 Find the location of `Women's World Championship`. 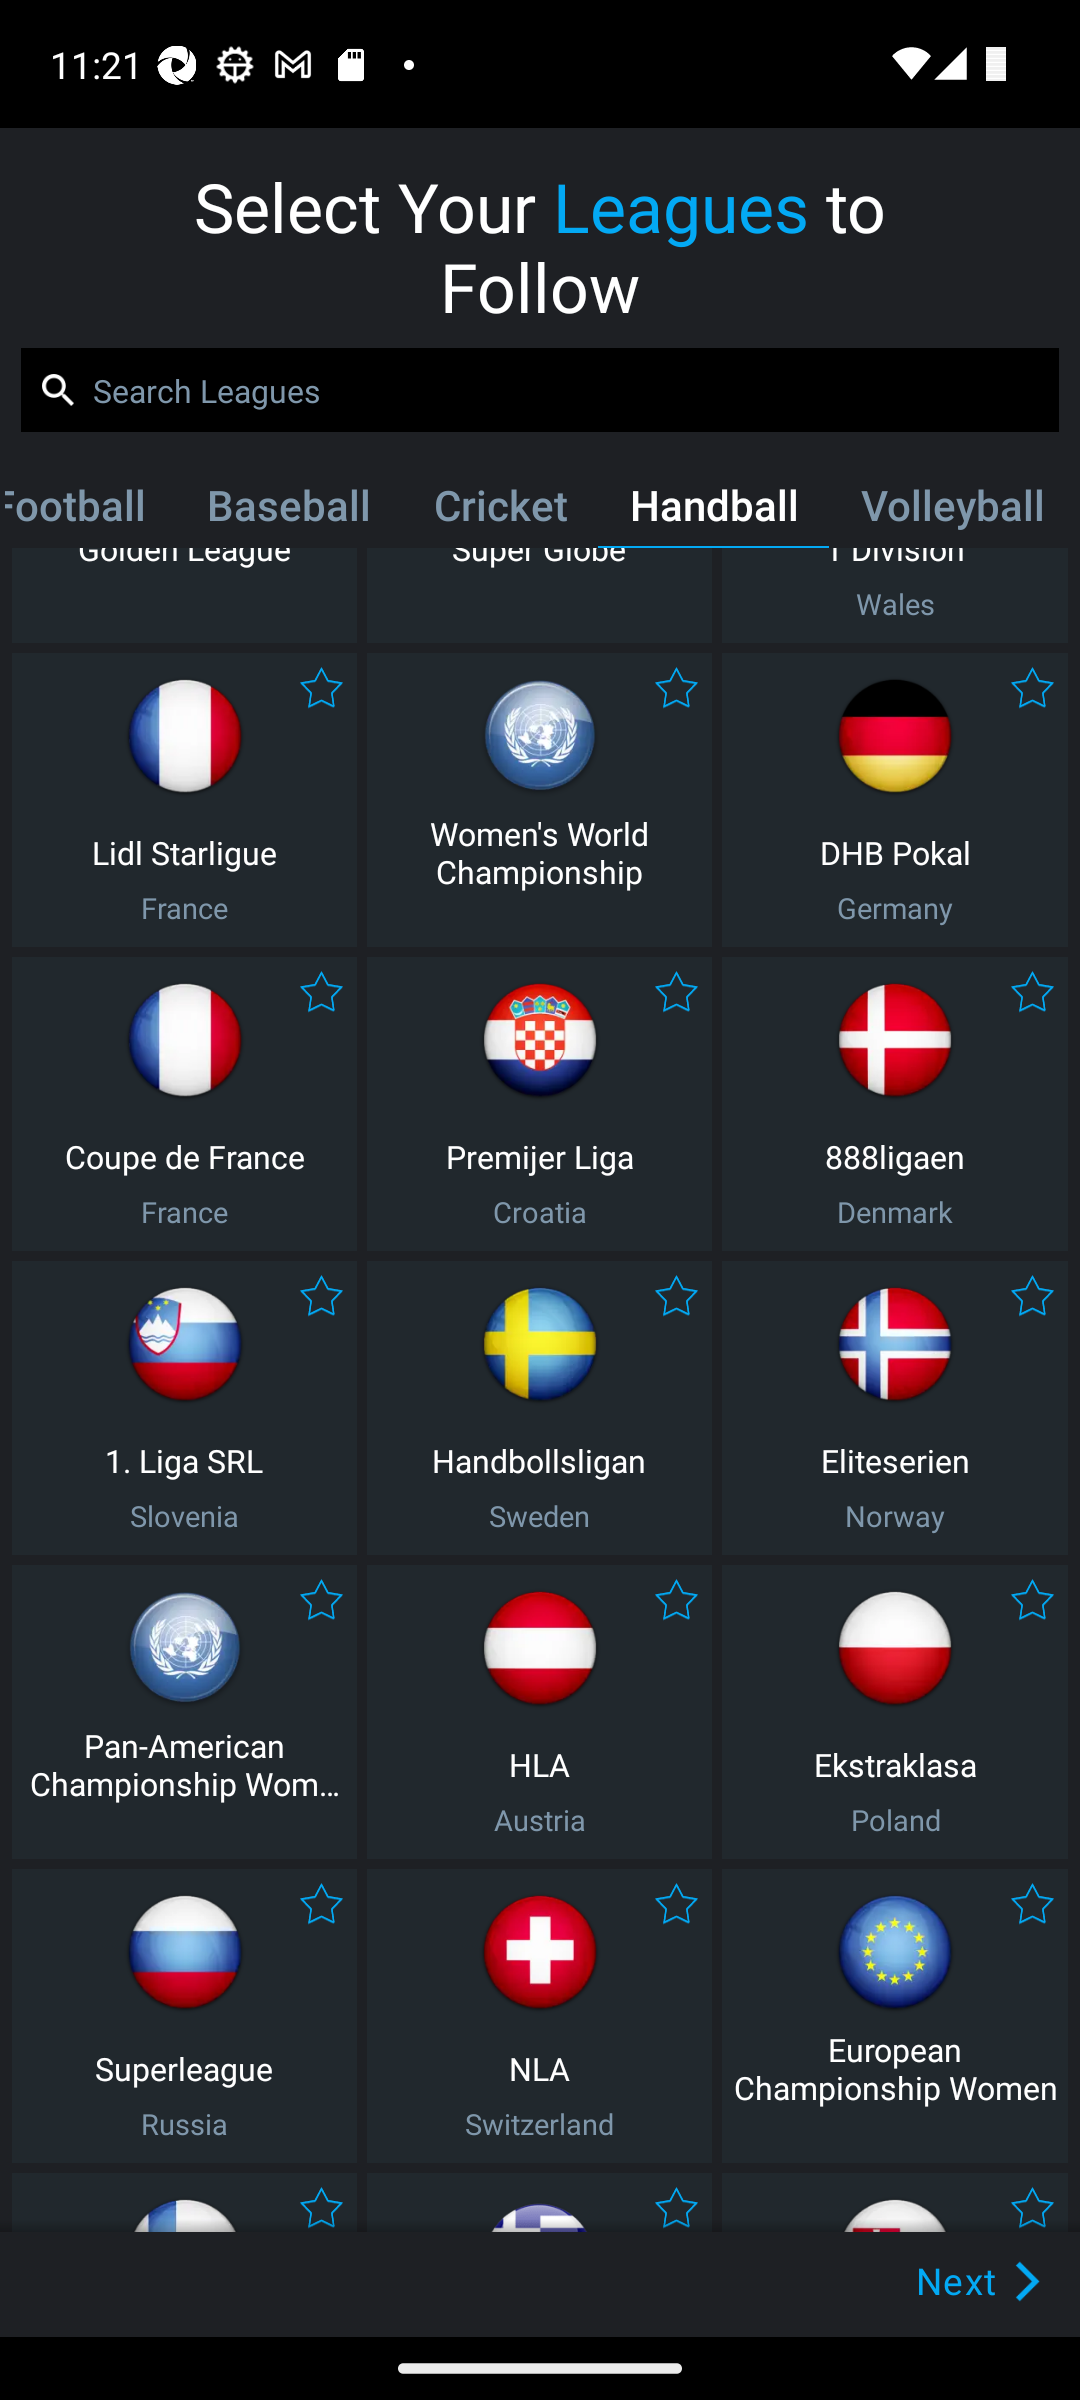

Women's World Championship is located at coordinates (539, 800).